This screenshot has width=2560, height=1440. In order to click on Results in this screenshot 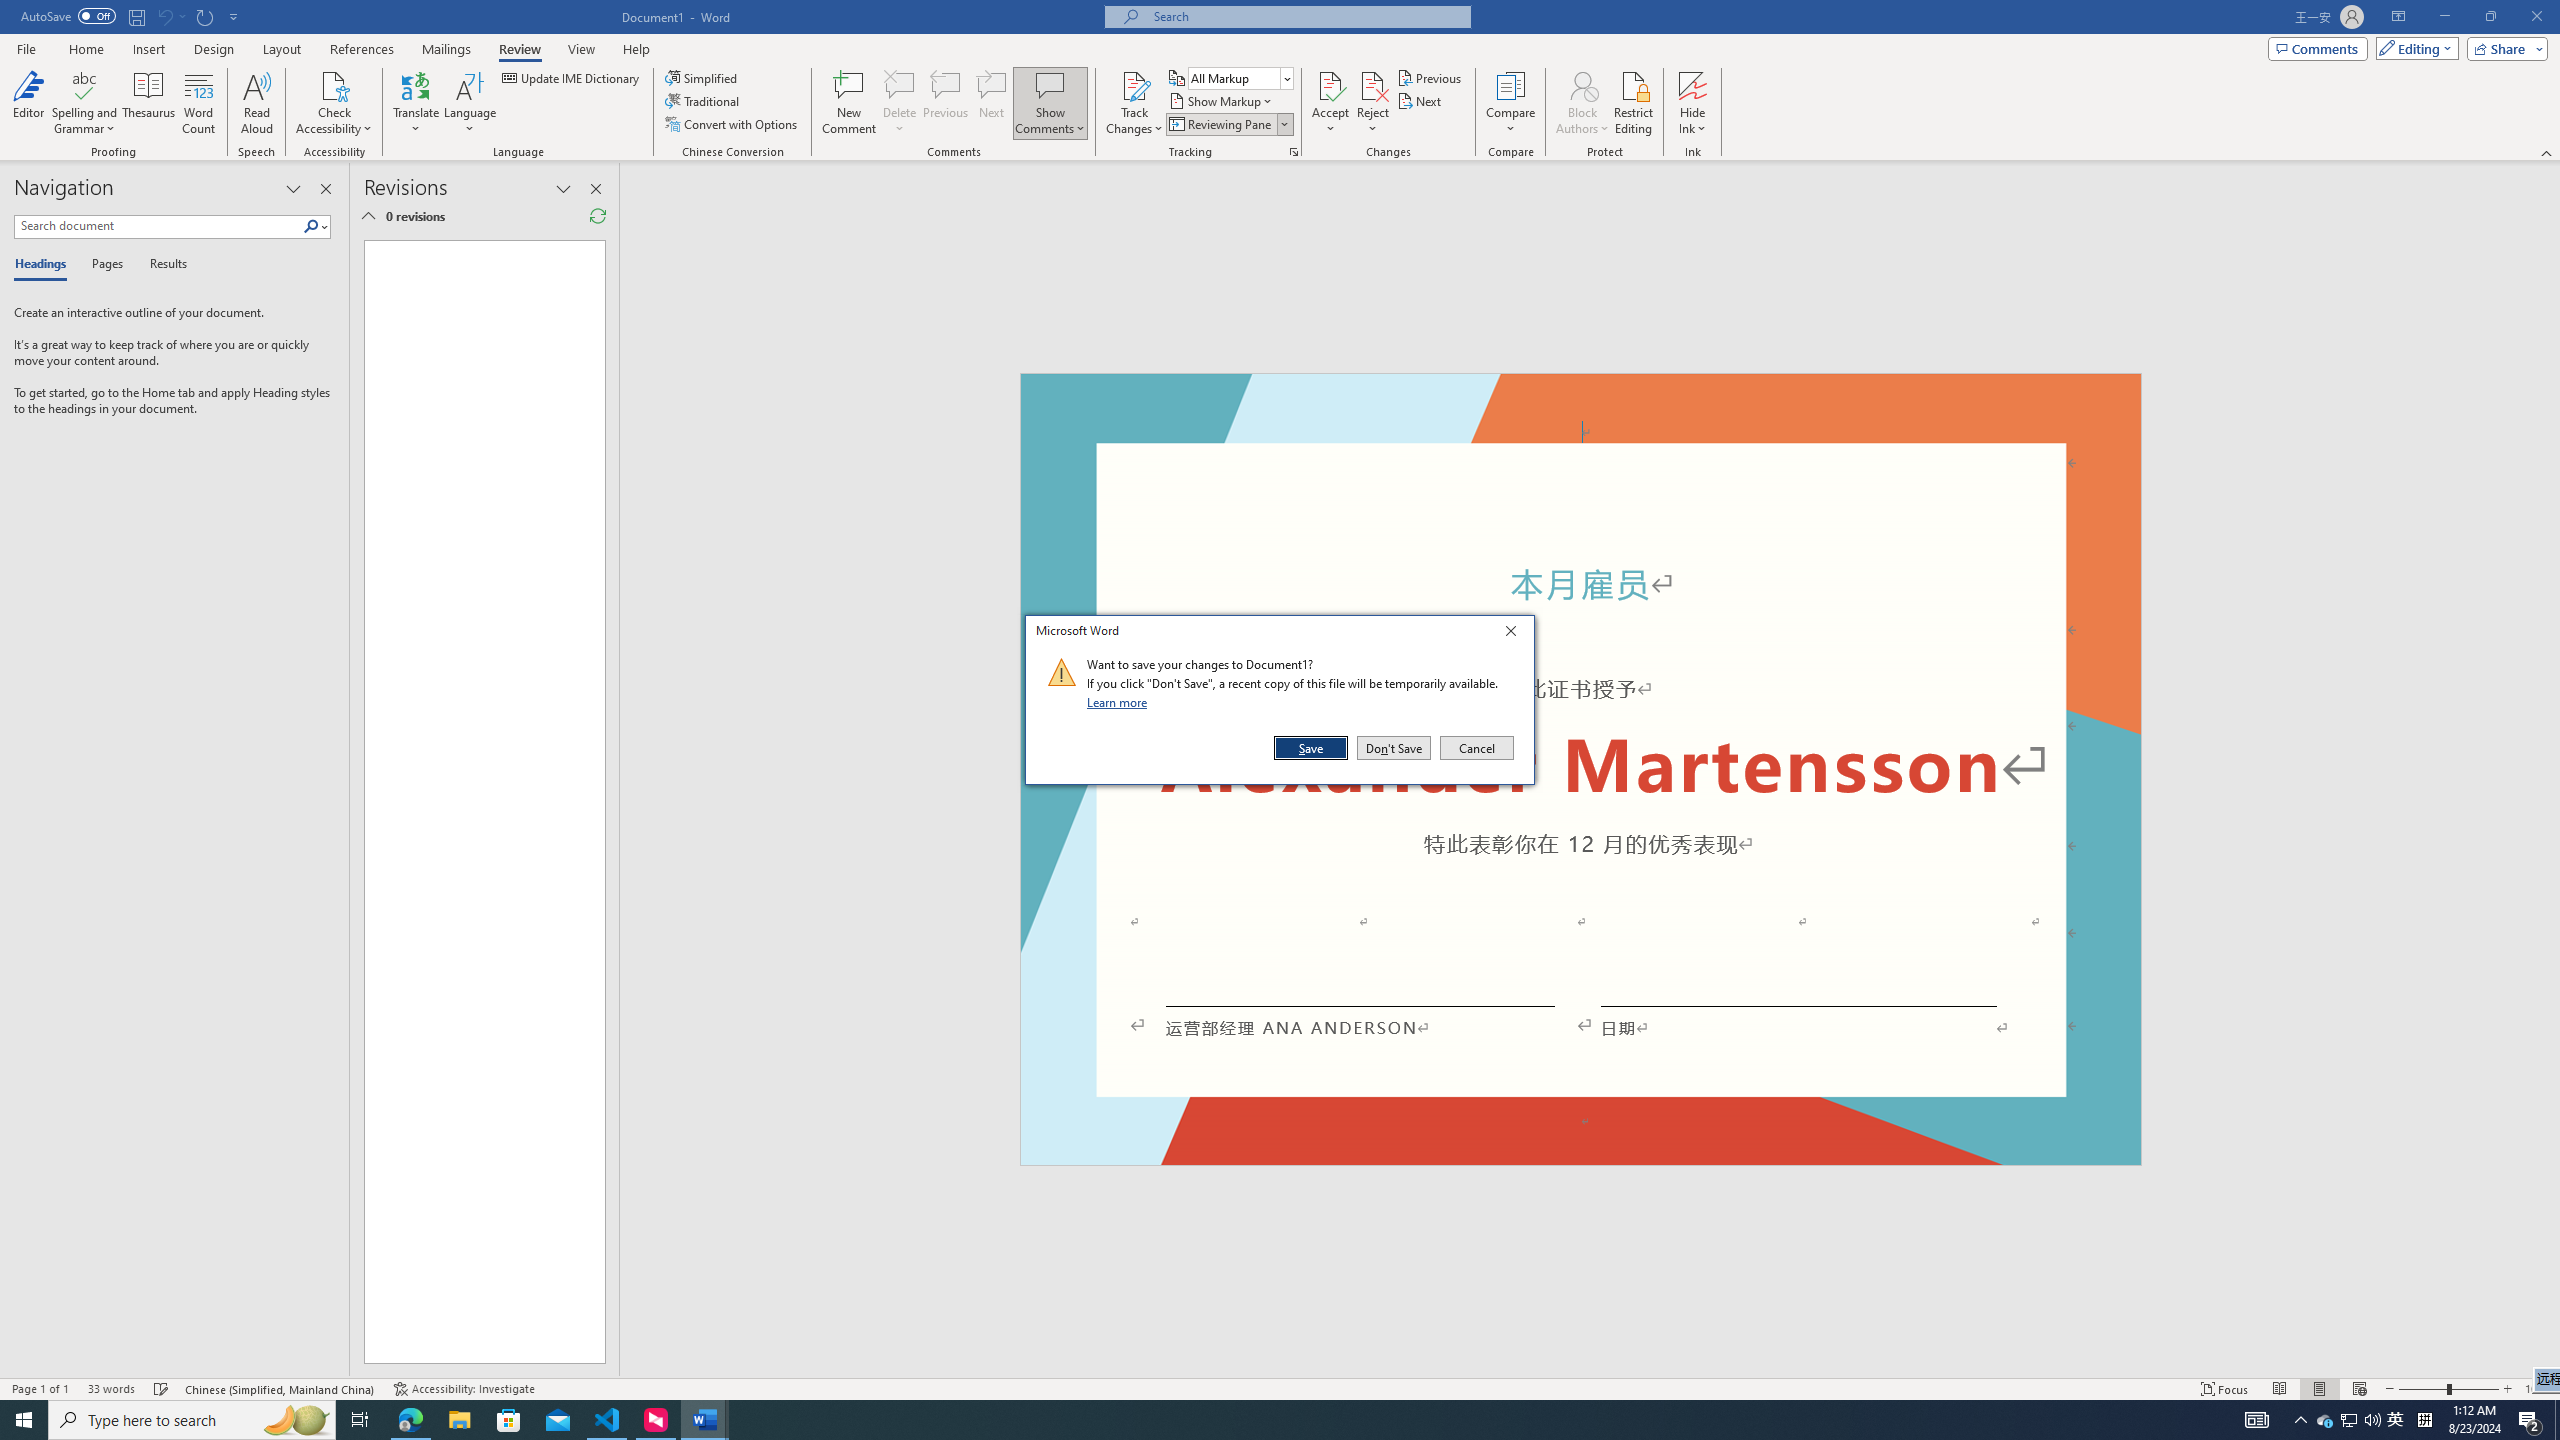, I will do `click(161, 265)`.